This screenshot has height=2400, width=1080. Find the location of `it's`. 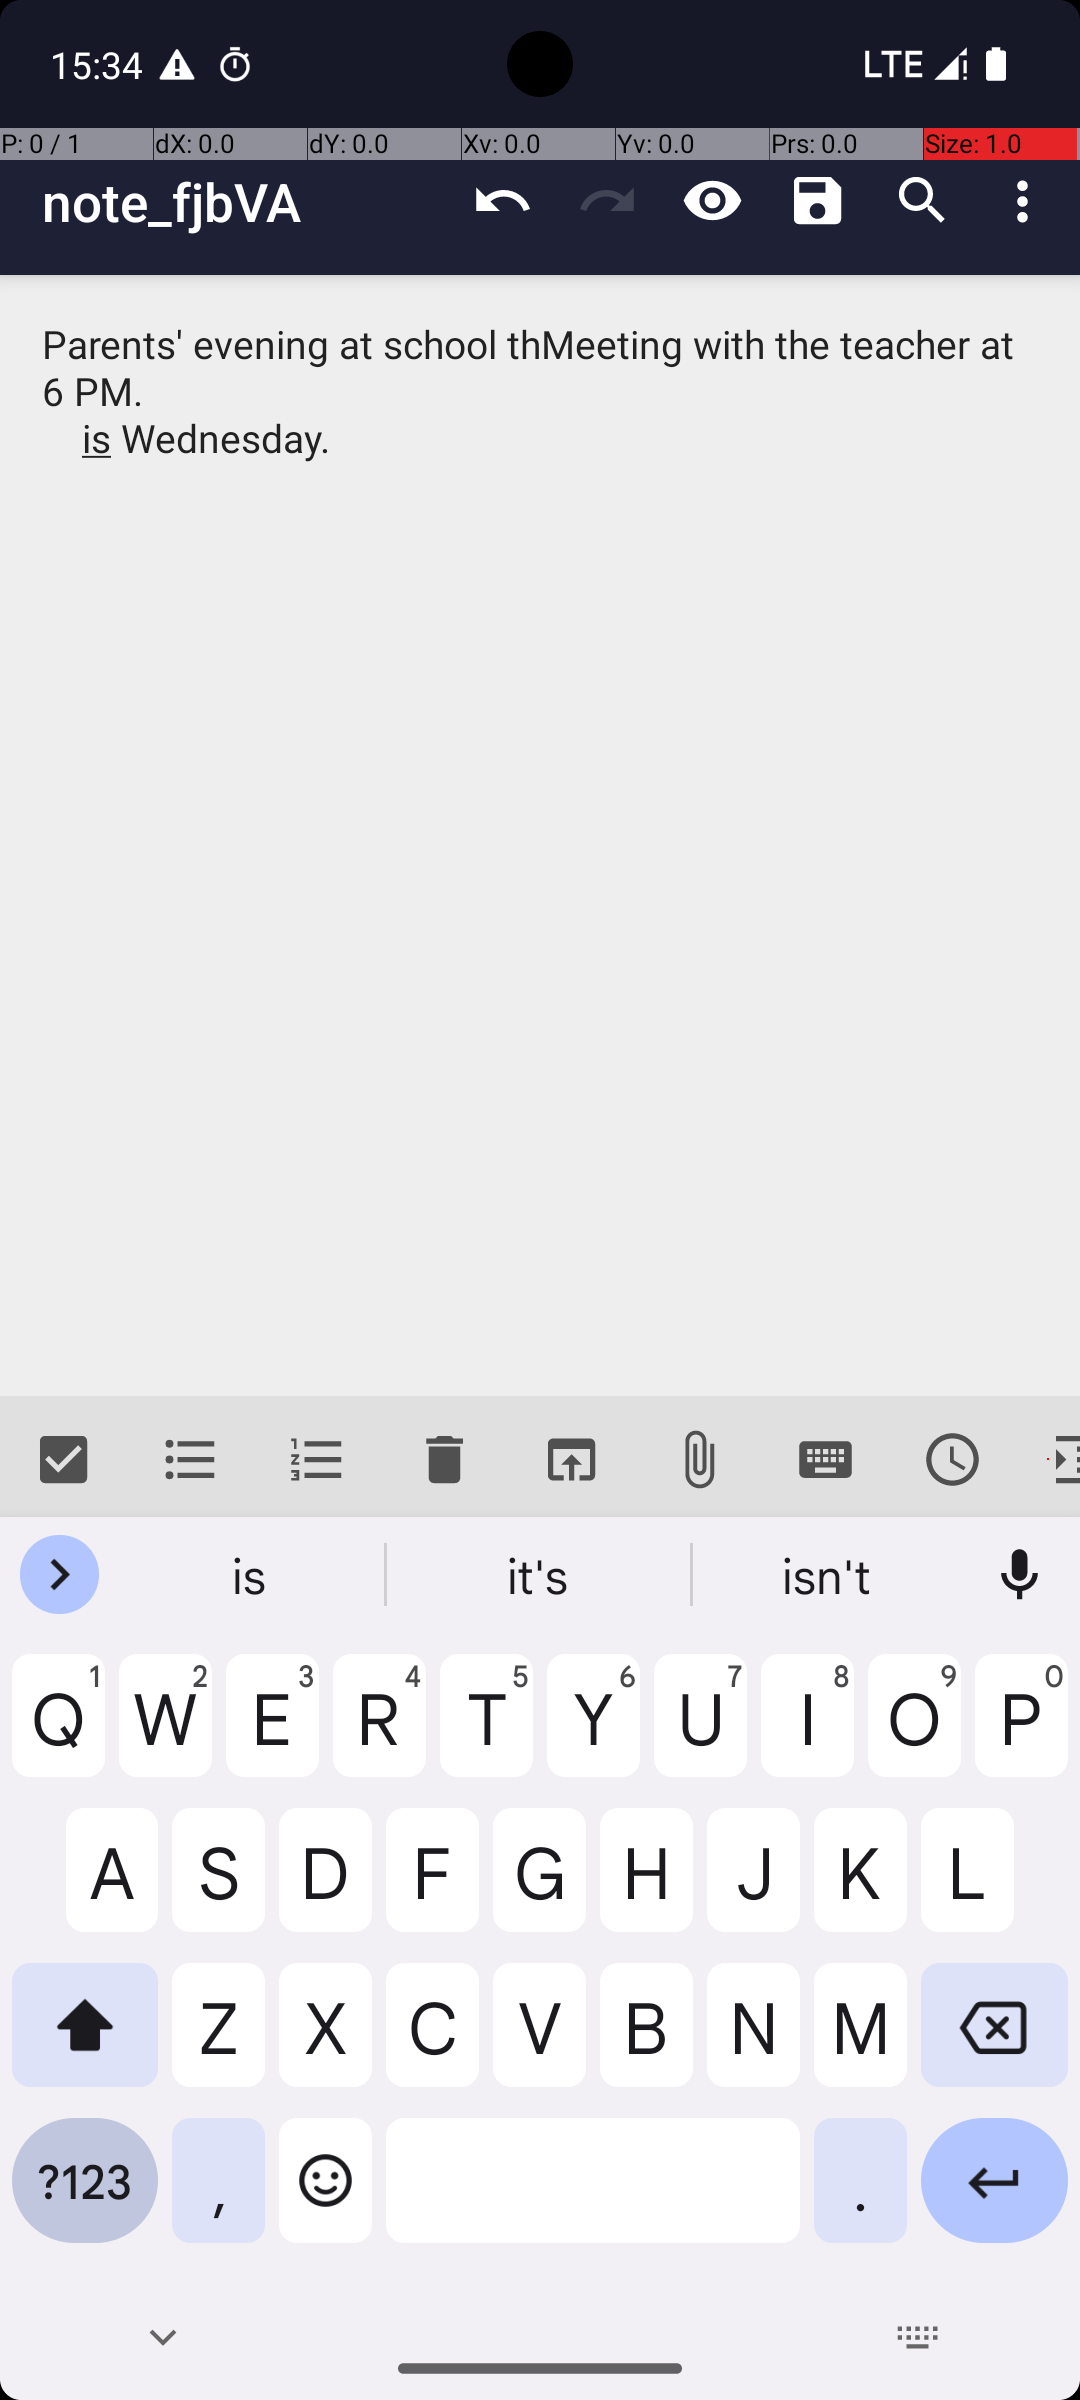

it's is located at coordinates (540, 1575).